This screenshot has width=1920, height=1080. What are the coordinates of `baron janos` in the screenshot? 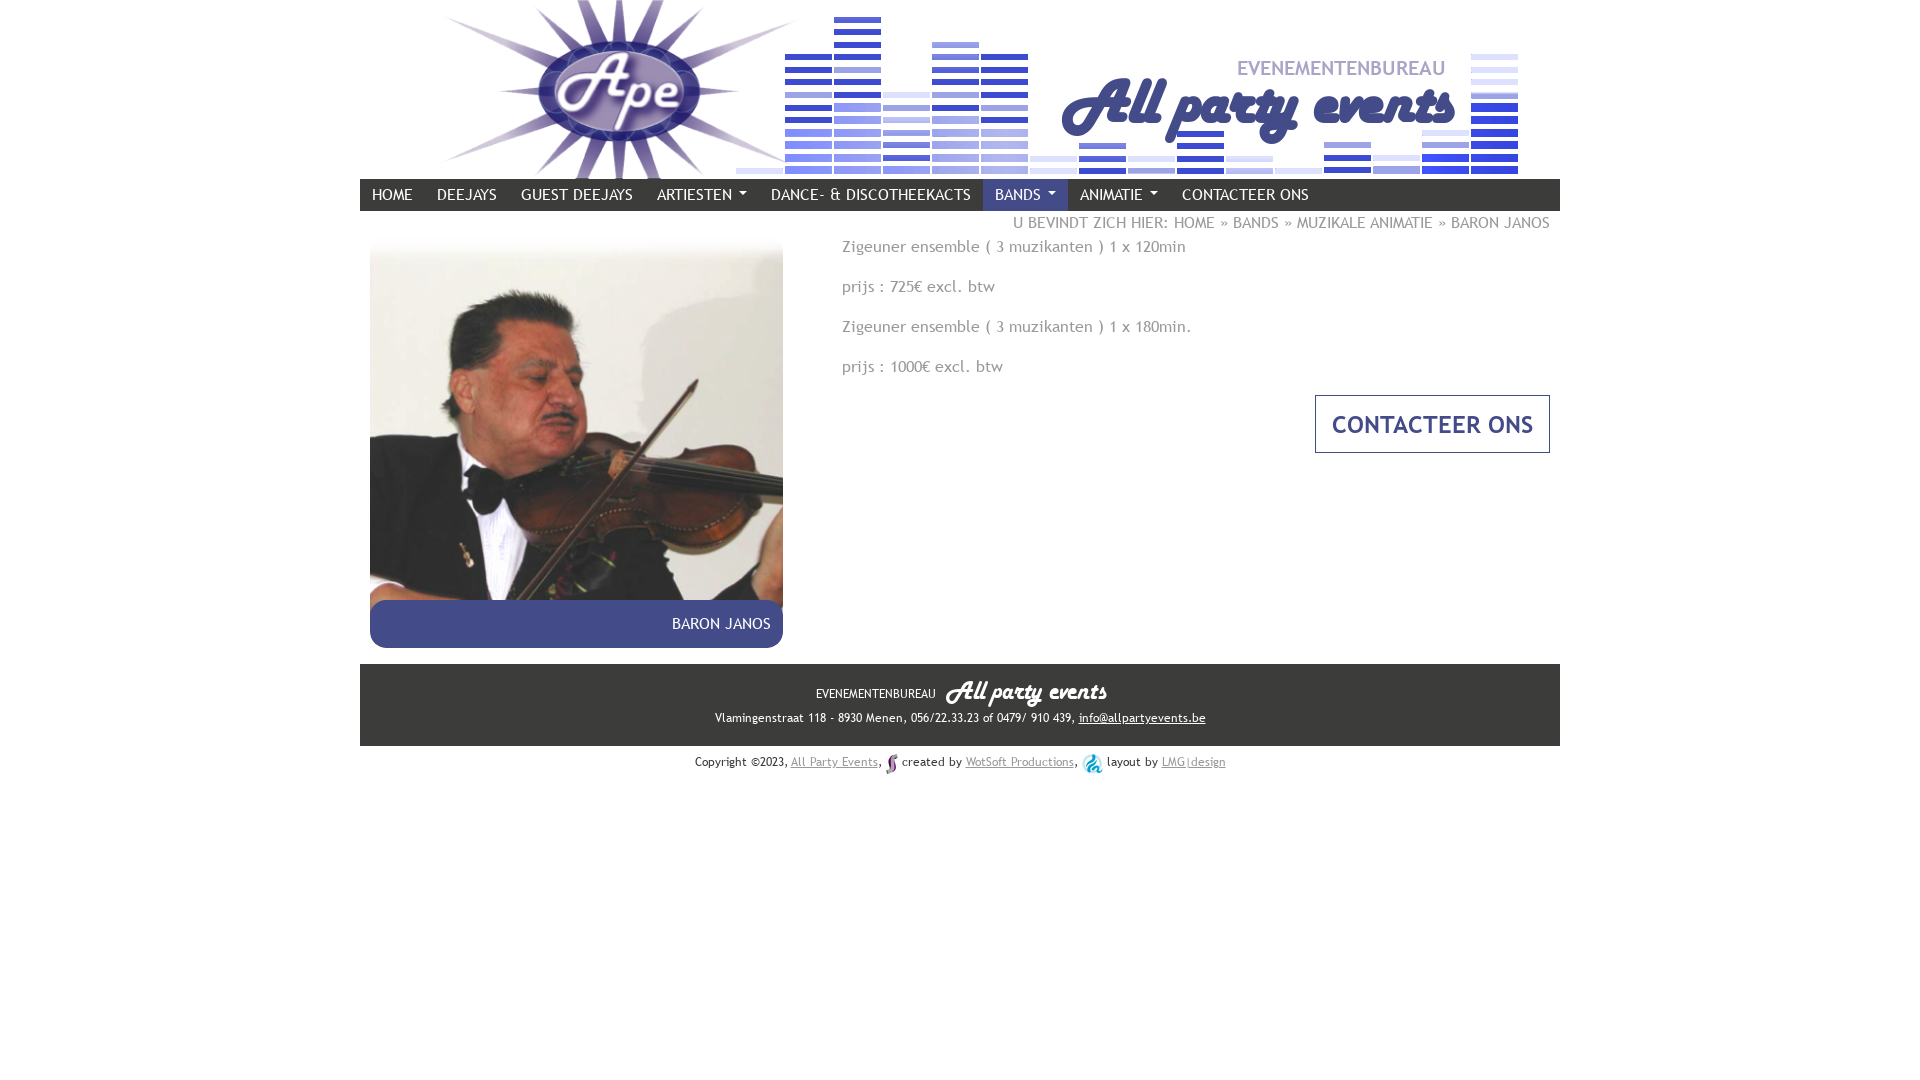 It's located at (576, 442).